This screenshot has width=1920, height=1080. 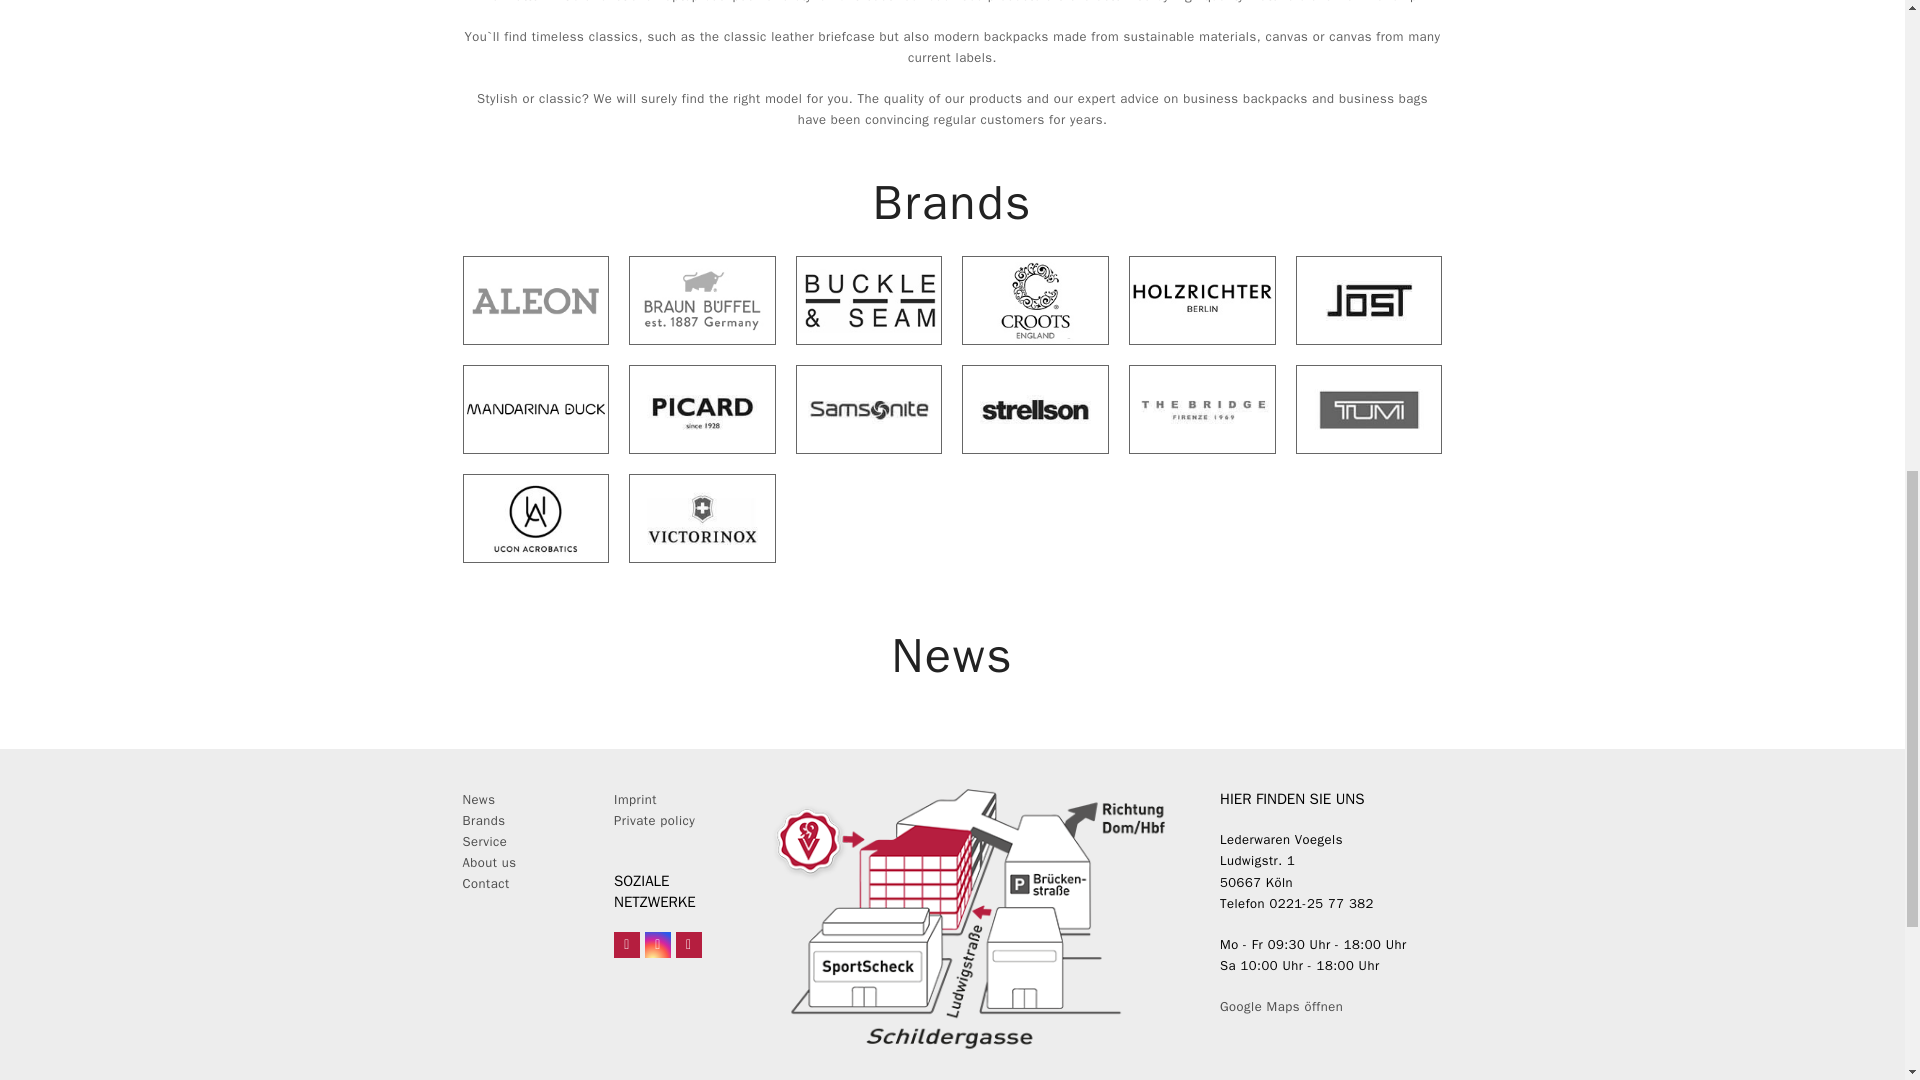 What do you see at coordinates (658, 944) in the screenshot?
I see `Instagram` at bounding box center [658, 944].